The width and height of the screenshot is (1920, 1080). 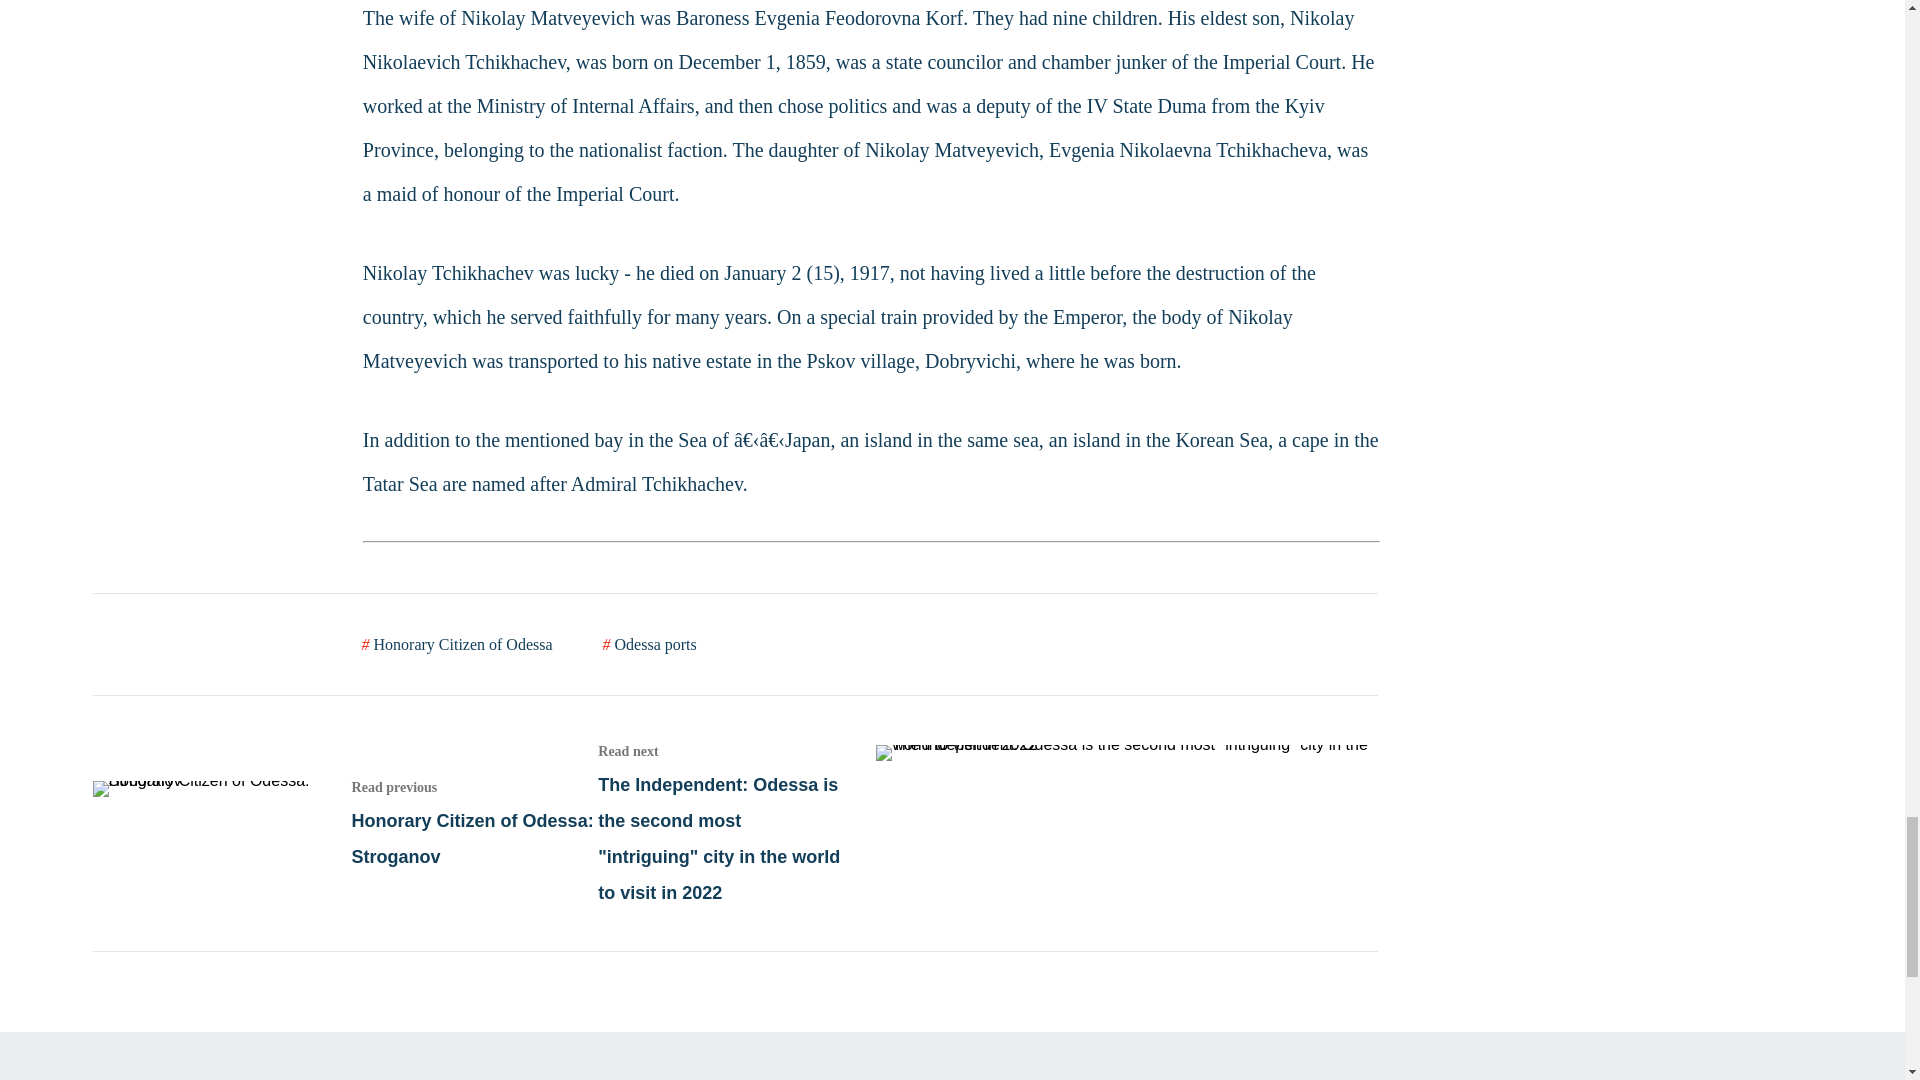 I want to click on Read, so click(x=344, y=823).